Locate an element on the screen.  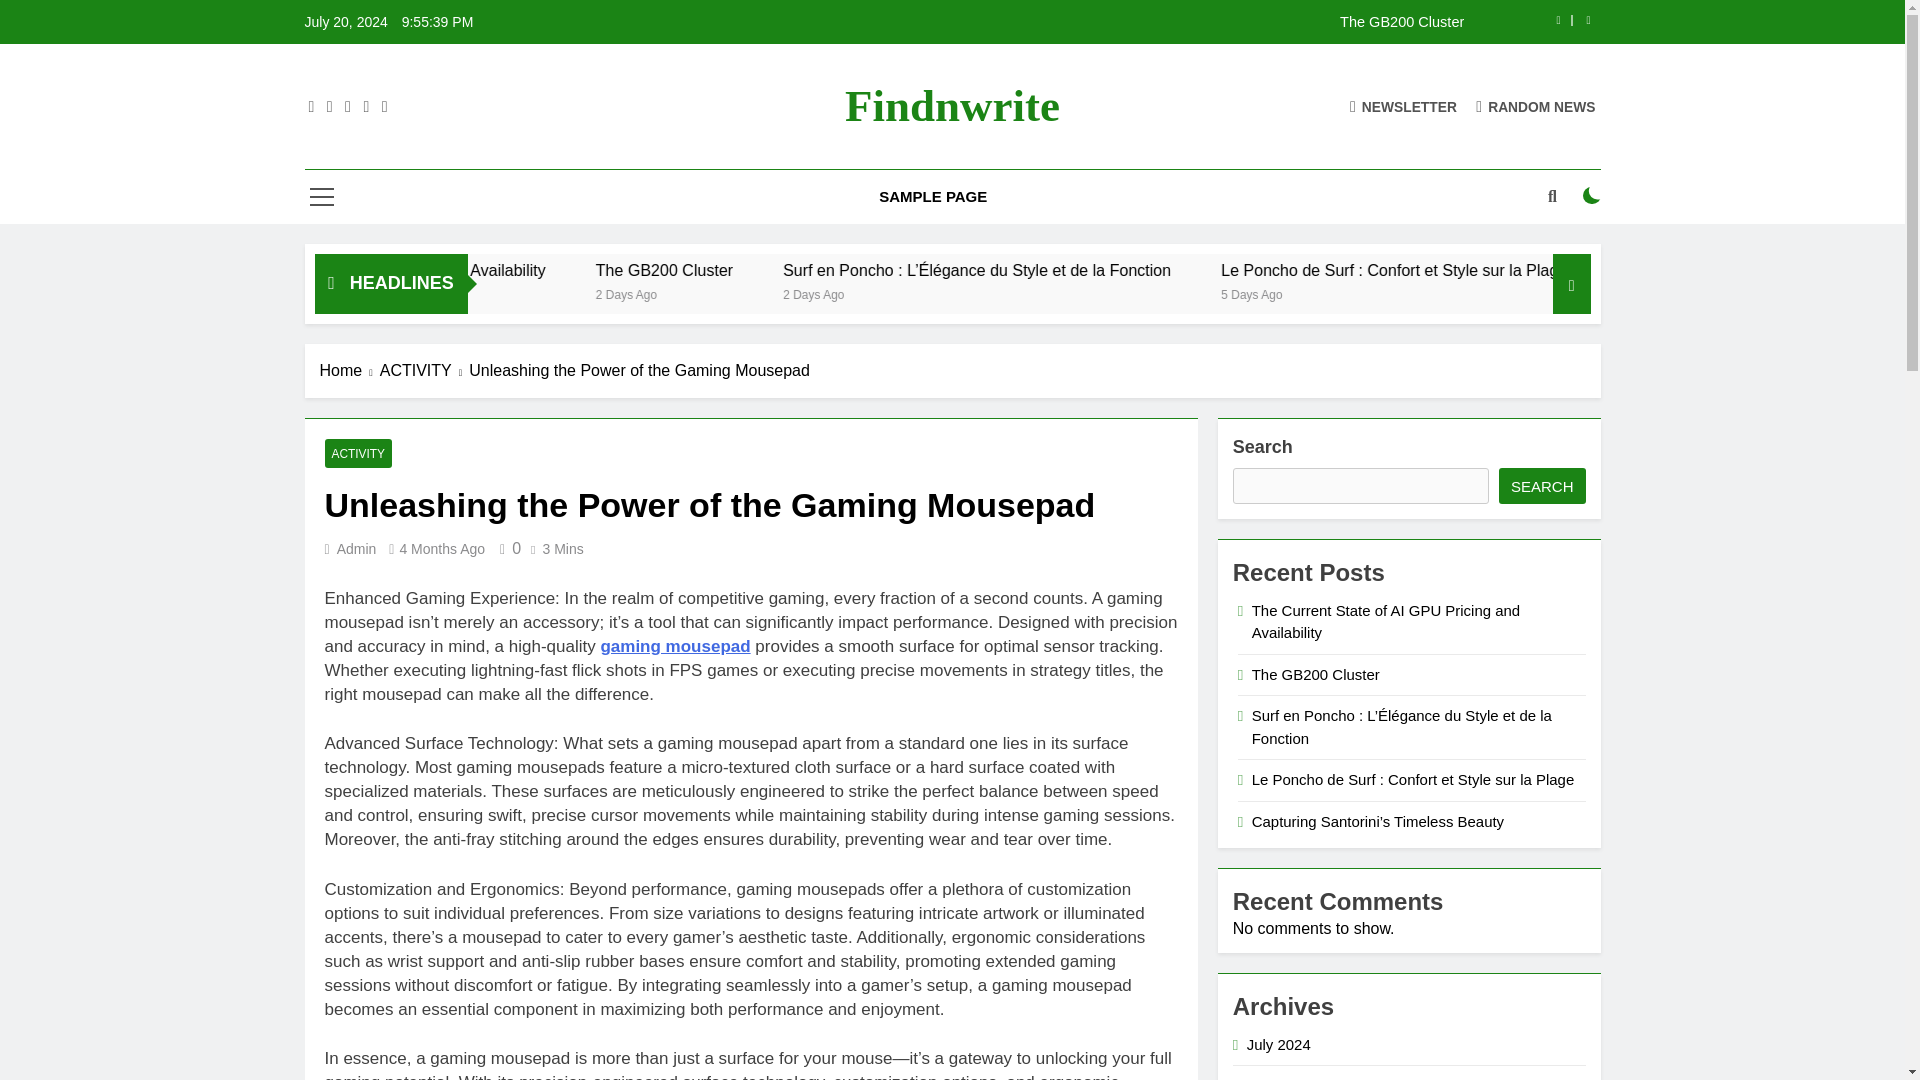
Le Poncho de Surf : Confort et Style sur la Plage is located at coordinates (1582, 270).